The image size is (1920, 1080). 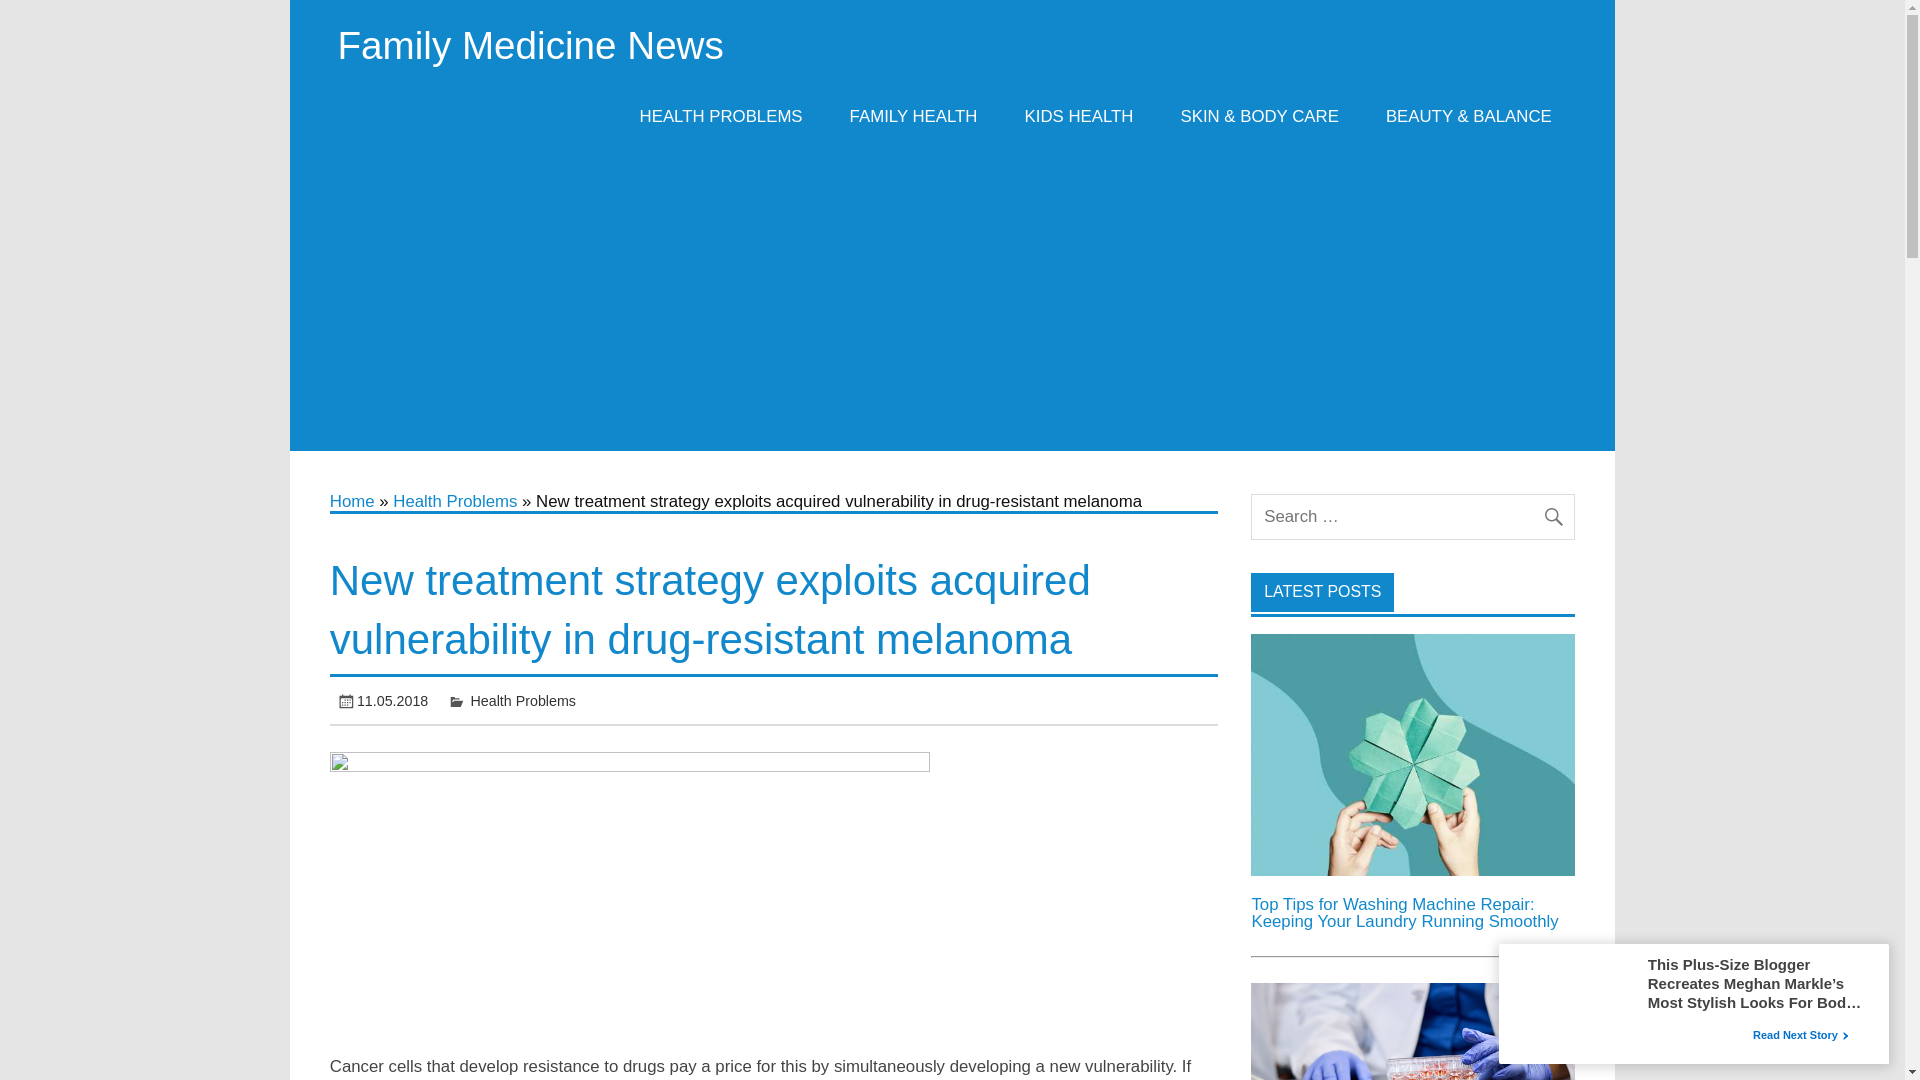 What do you see at coordinates (720, 116) in the screenshot?
I see `HEALTH PROBLEMS` at bounding box center [720, 116].